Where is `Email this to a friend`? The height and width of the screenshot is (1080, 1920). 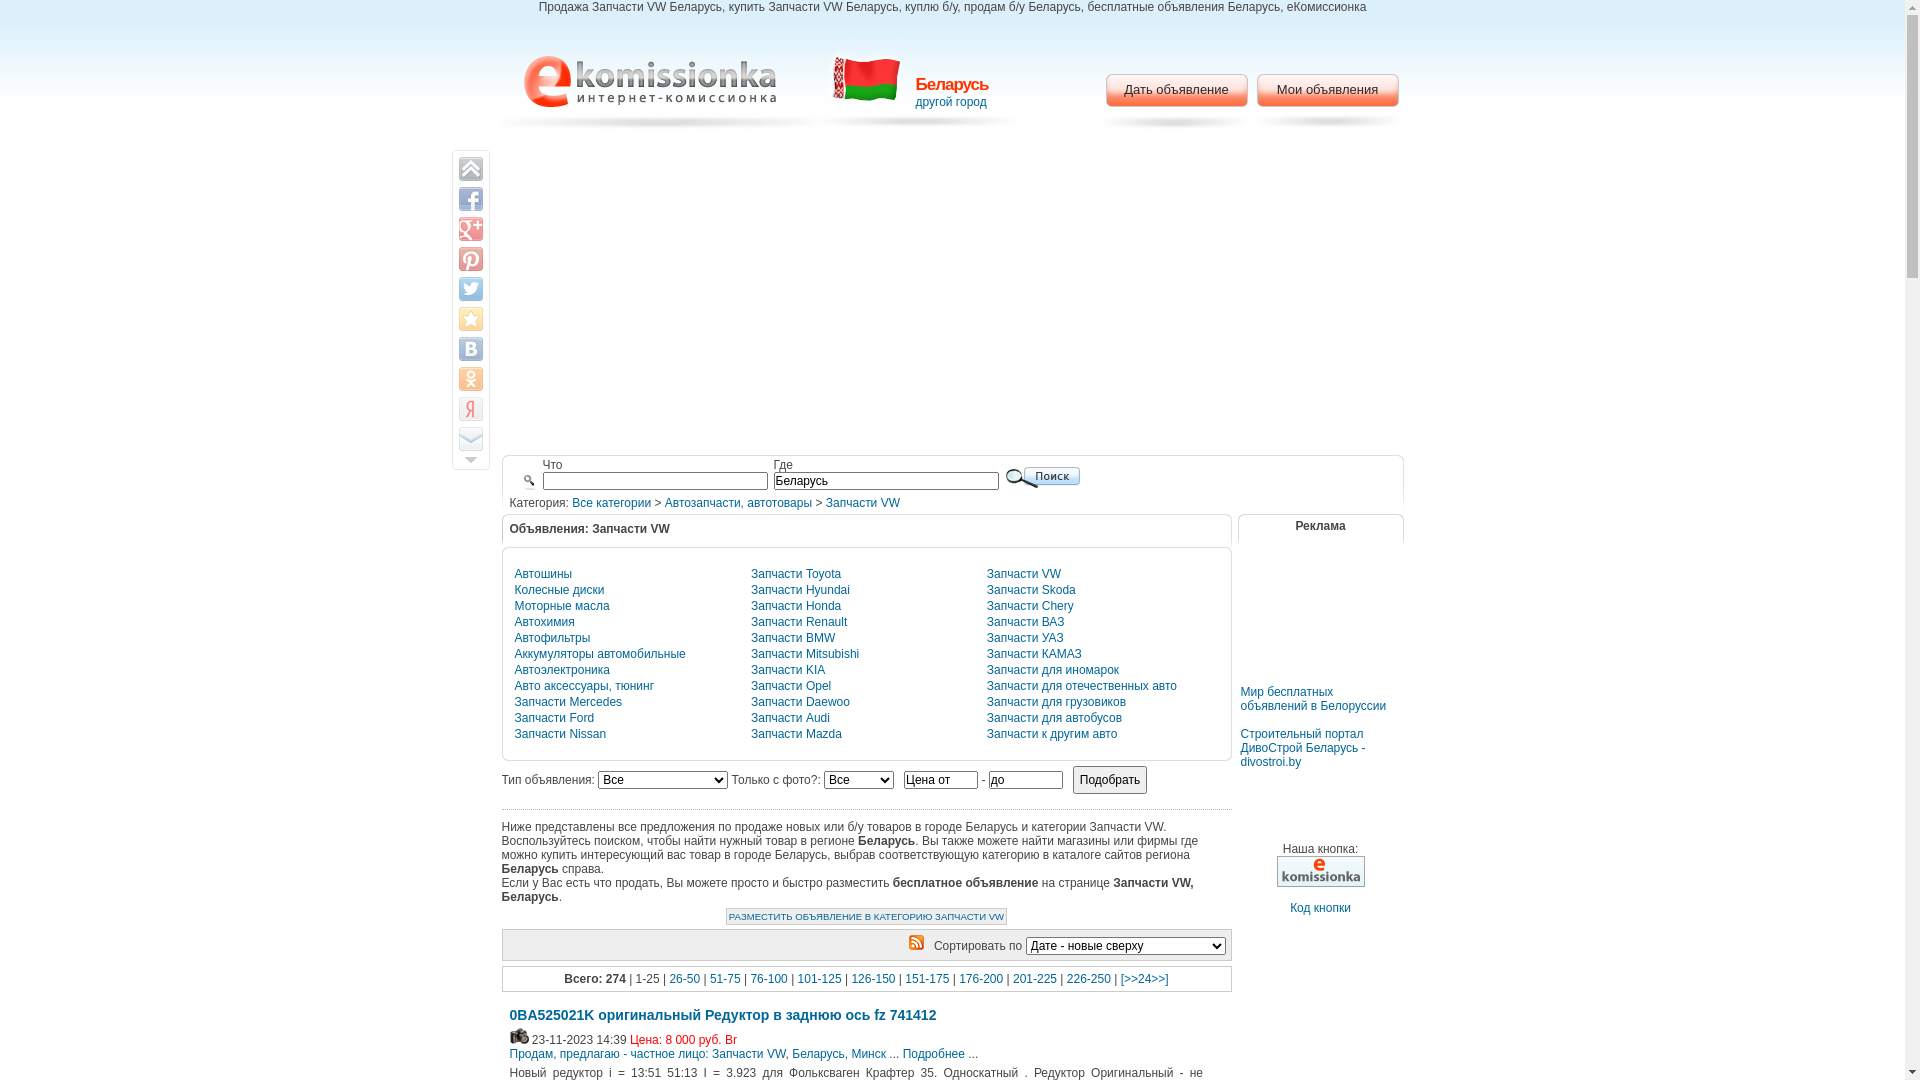 Email this to a friend is located at coordinates (470, 439).